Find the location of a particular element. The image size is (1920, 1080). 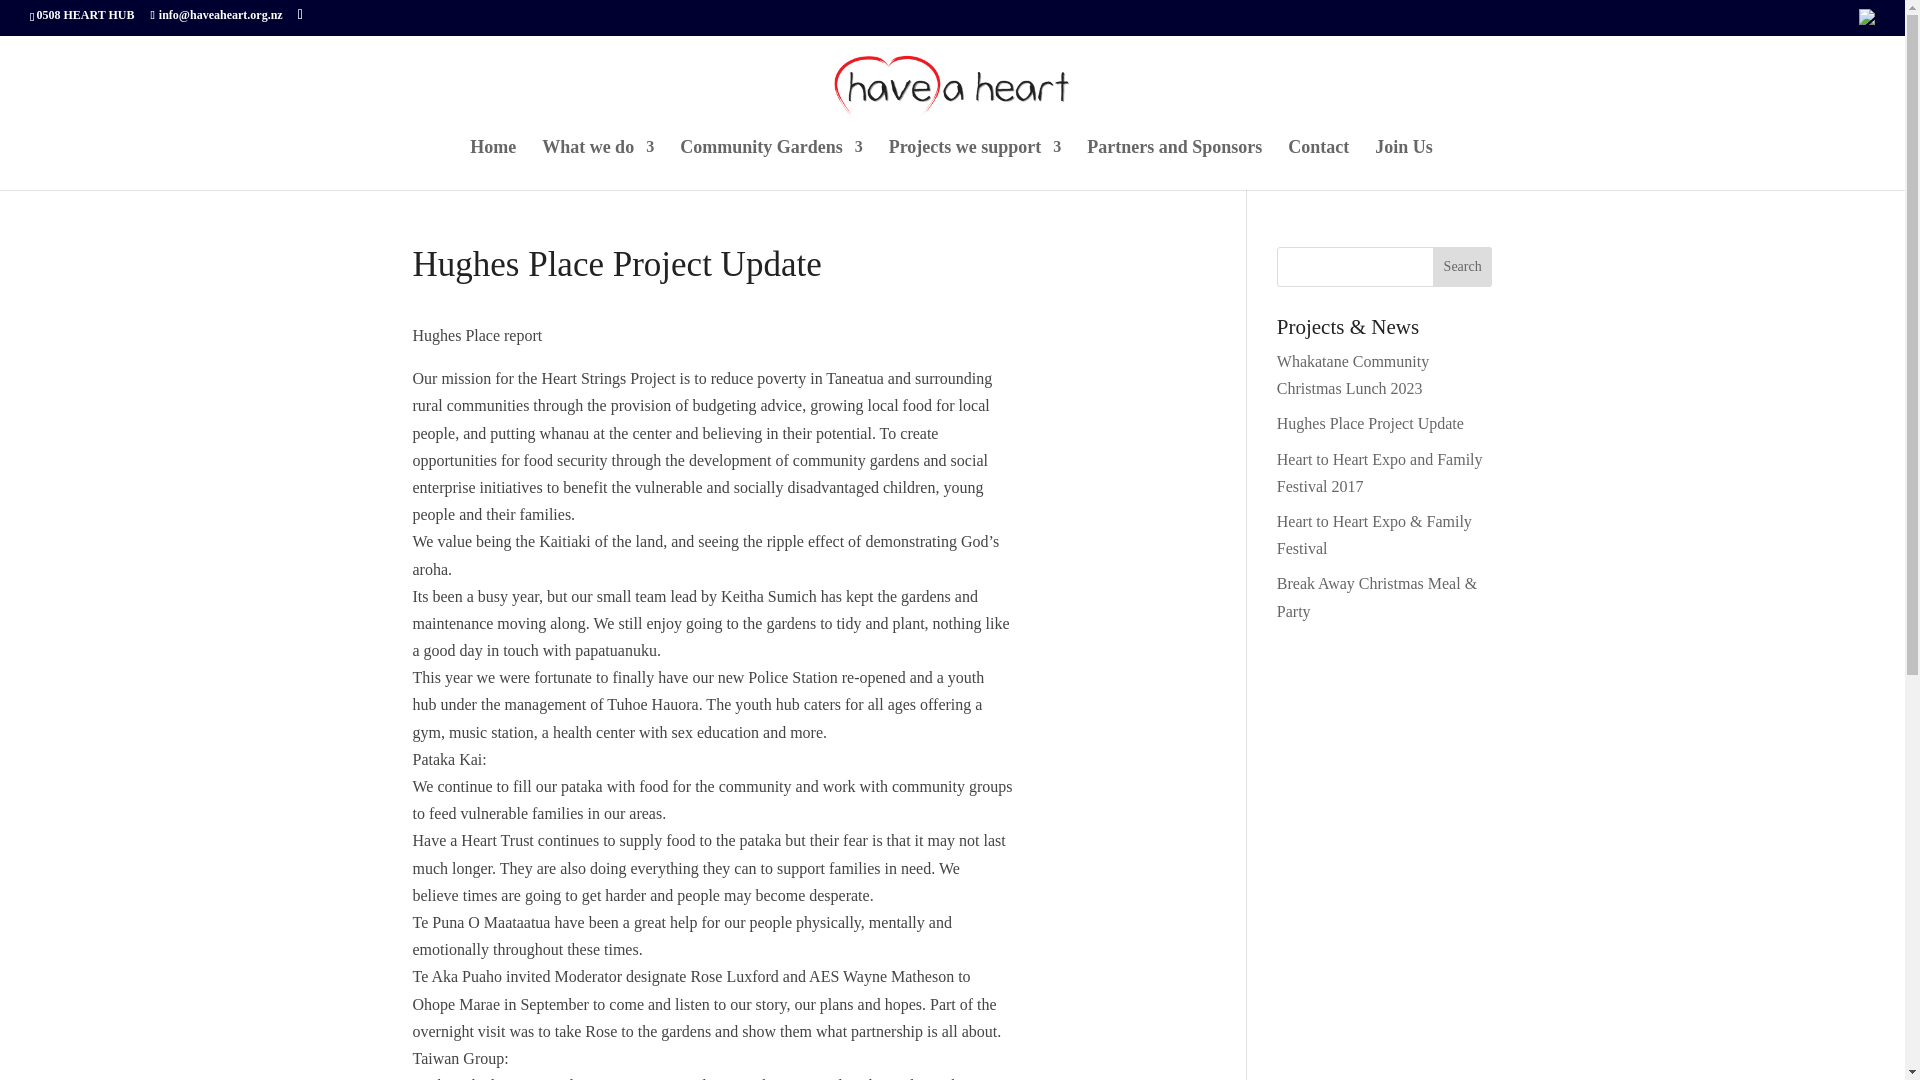

0508 HEART HUB is located at coordinates (85, 14).